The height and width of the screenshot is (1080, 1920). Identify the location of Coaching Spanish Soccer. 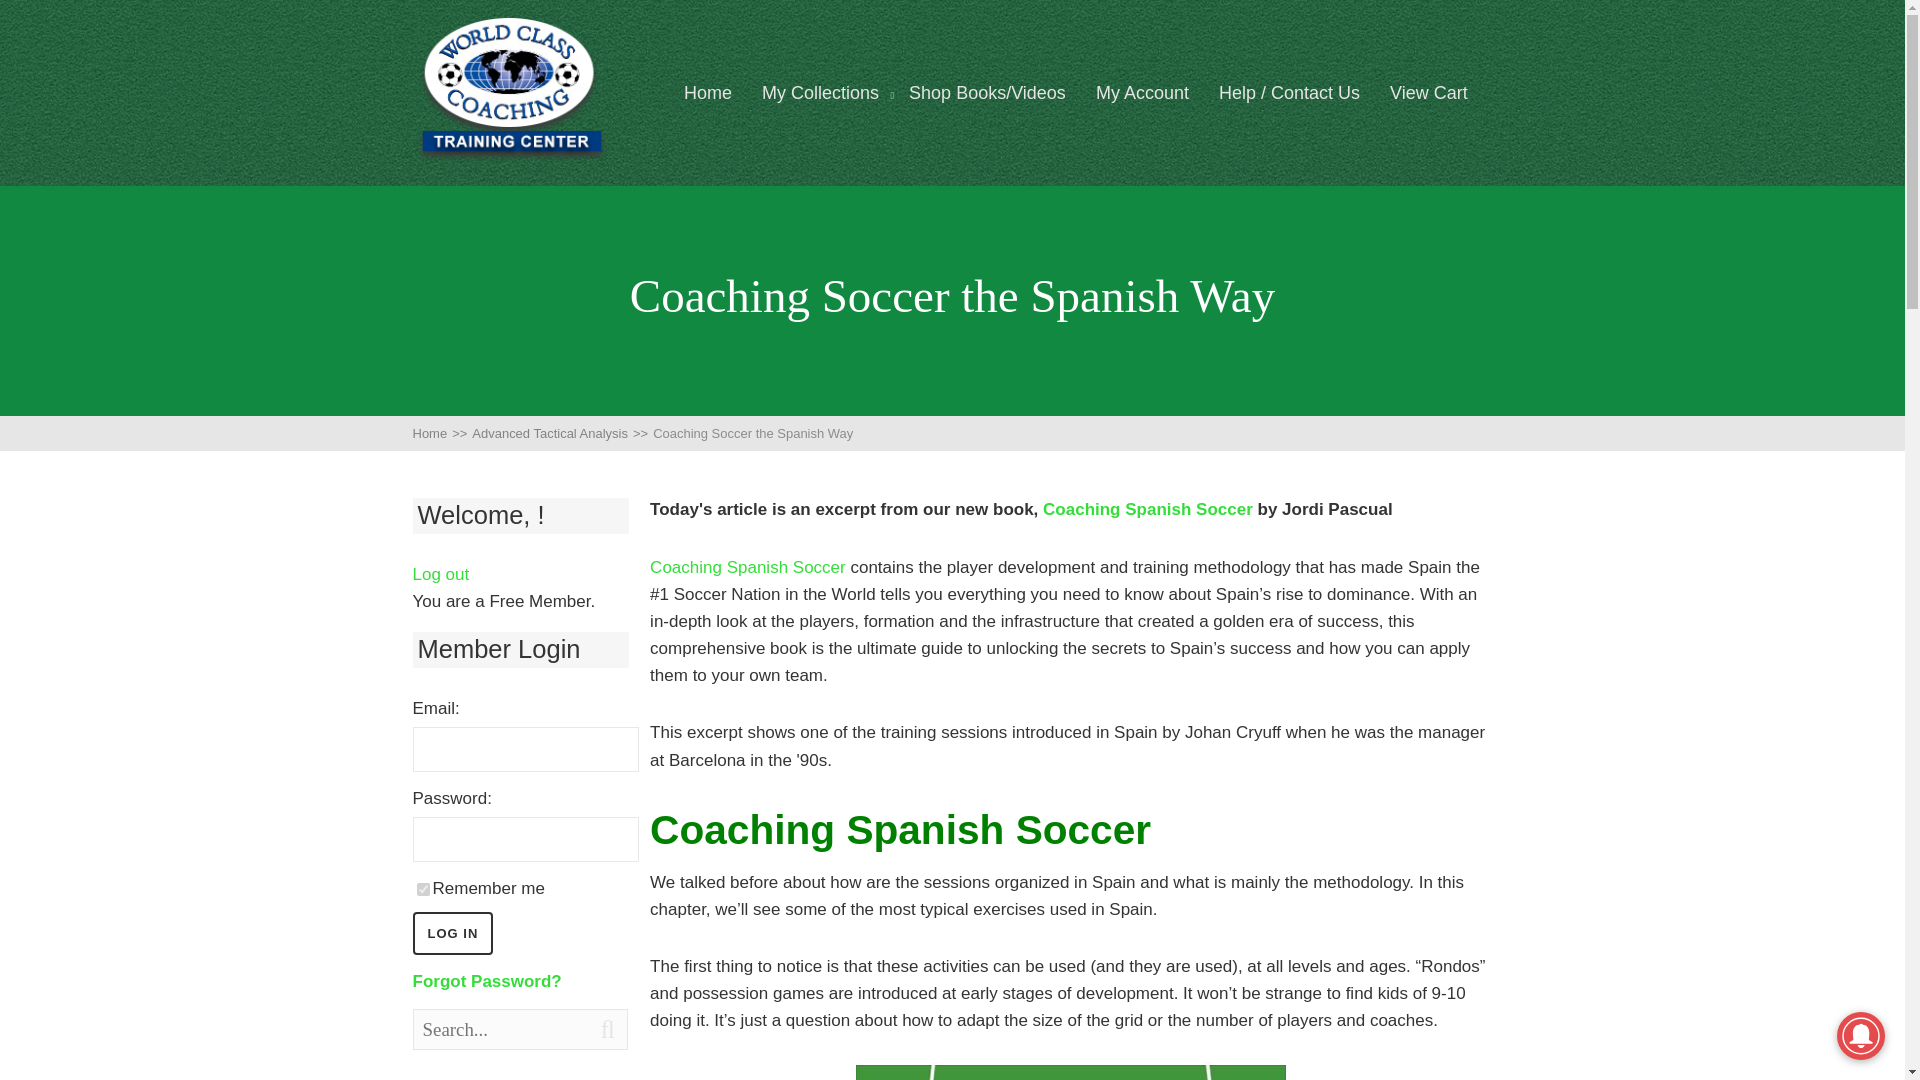
(748, 567).